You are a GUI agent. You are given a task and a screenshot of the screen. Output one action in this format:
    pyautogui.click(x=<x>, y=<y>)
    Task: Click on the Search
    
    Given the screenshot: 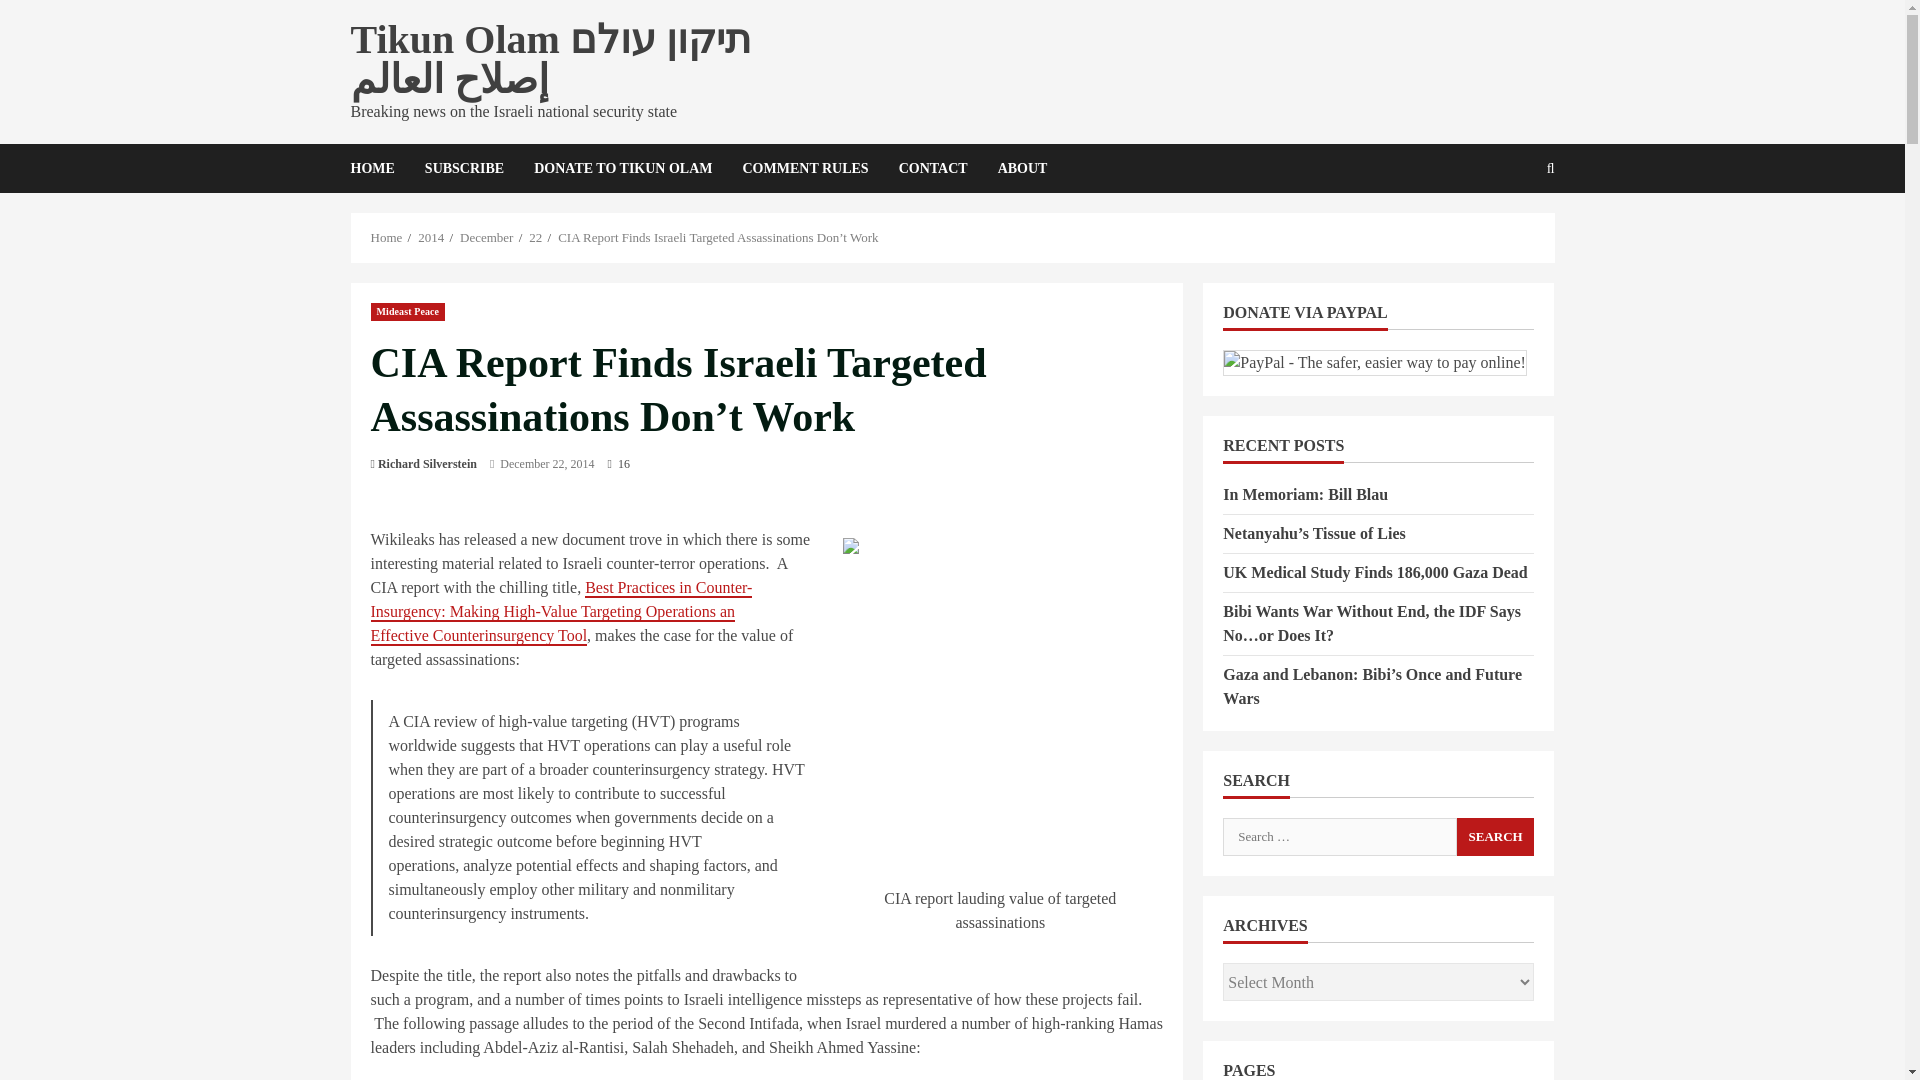 What is the action you would take?
    pyautogui.click(x=1496, y=836)
    